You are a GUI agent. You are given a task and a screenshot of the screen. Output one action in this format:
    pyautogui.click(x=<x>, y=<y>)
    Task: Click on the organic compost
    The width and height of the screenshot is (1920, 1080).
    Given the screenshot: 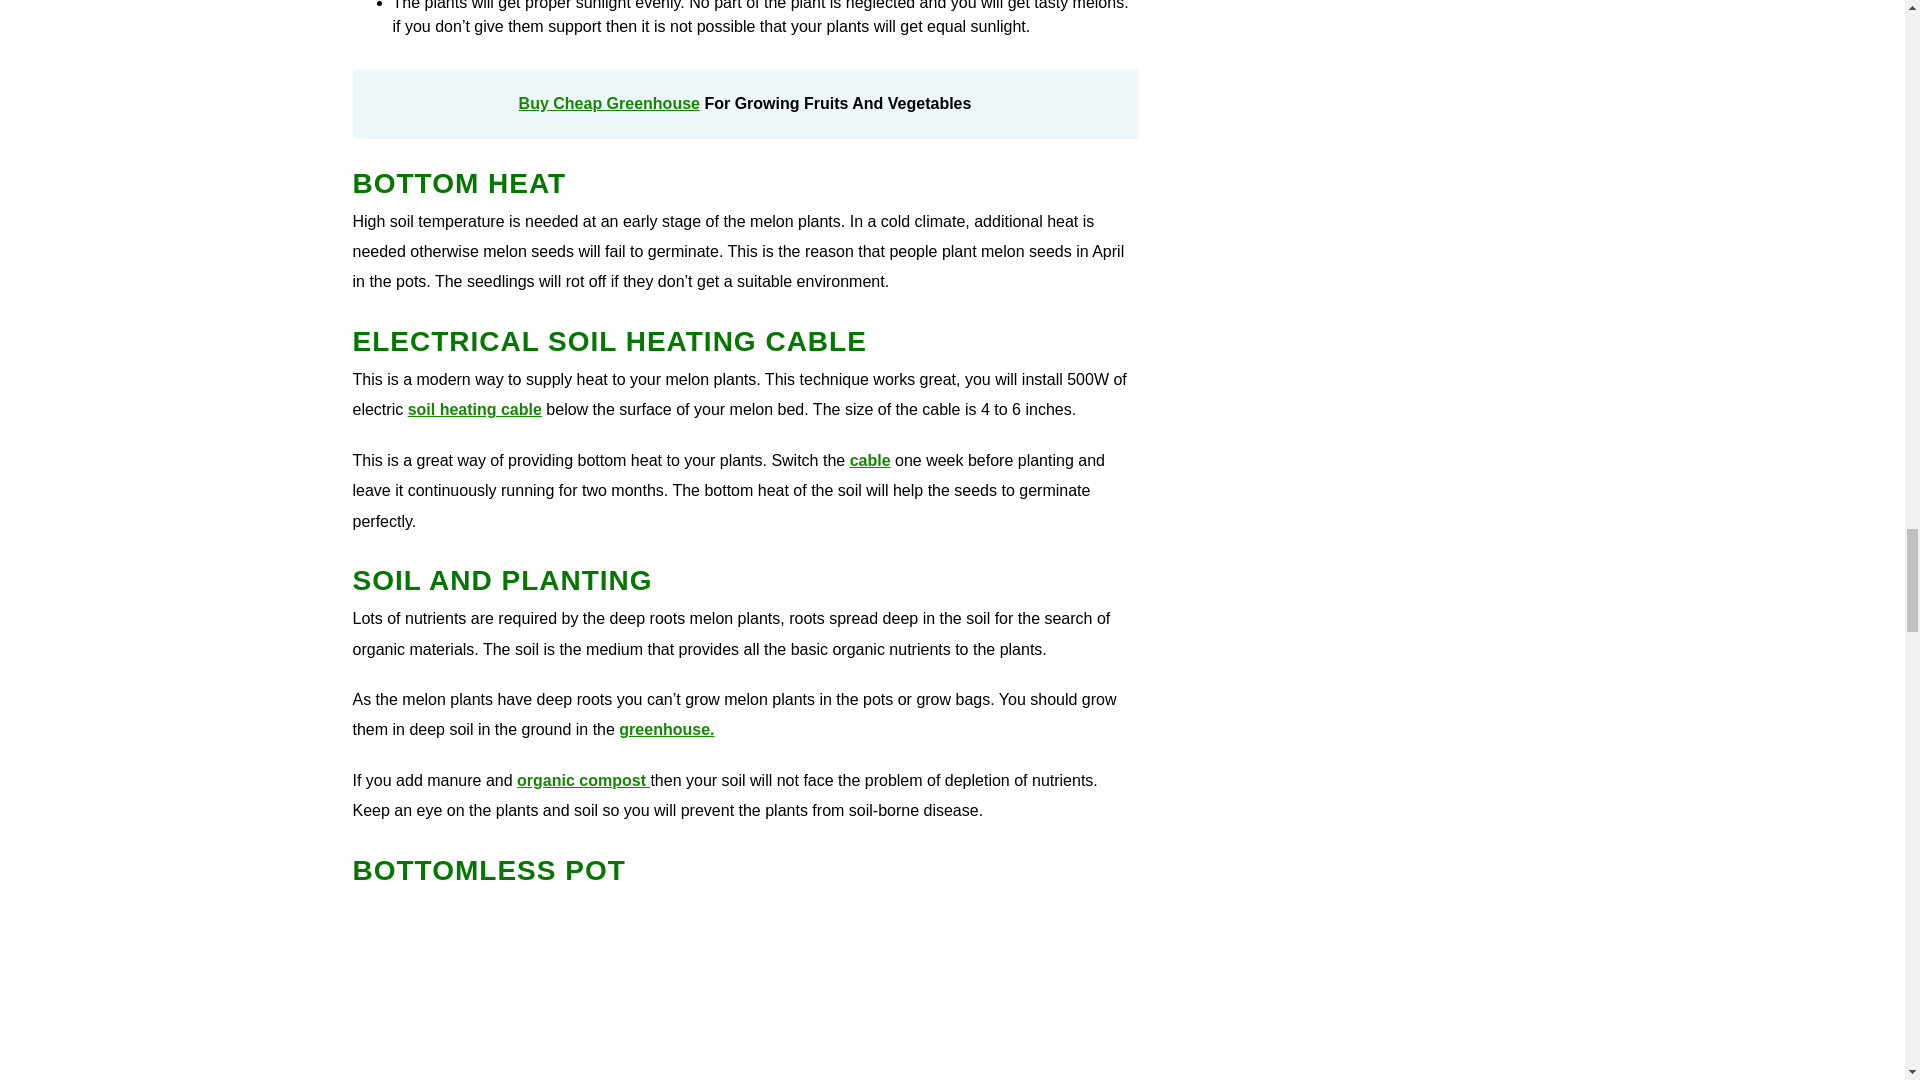 What is the action you would take?
    pyautogui.click(x=583, y=780)
    